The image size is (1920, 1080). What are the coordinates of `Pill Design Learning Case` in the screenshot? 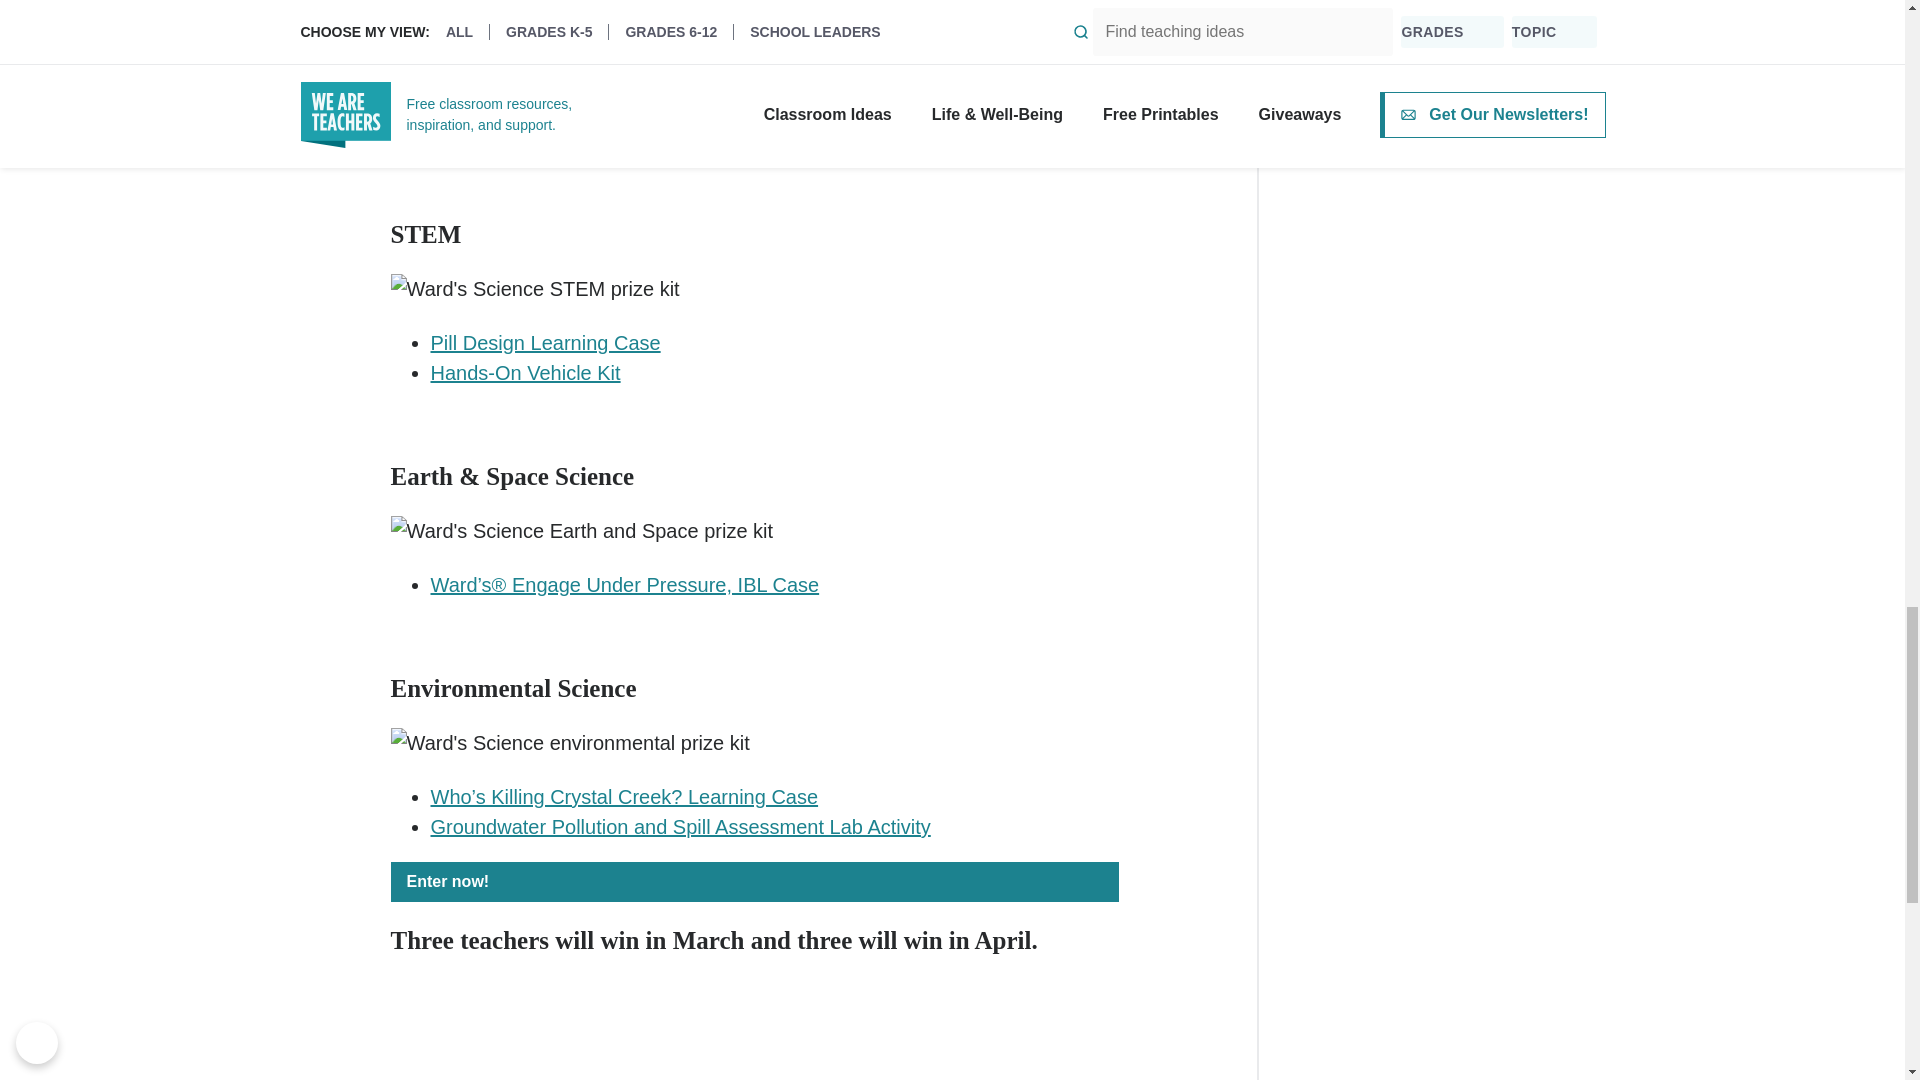 It's located at (545, 342).